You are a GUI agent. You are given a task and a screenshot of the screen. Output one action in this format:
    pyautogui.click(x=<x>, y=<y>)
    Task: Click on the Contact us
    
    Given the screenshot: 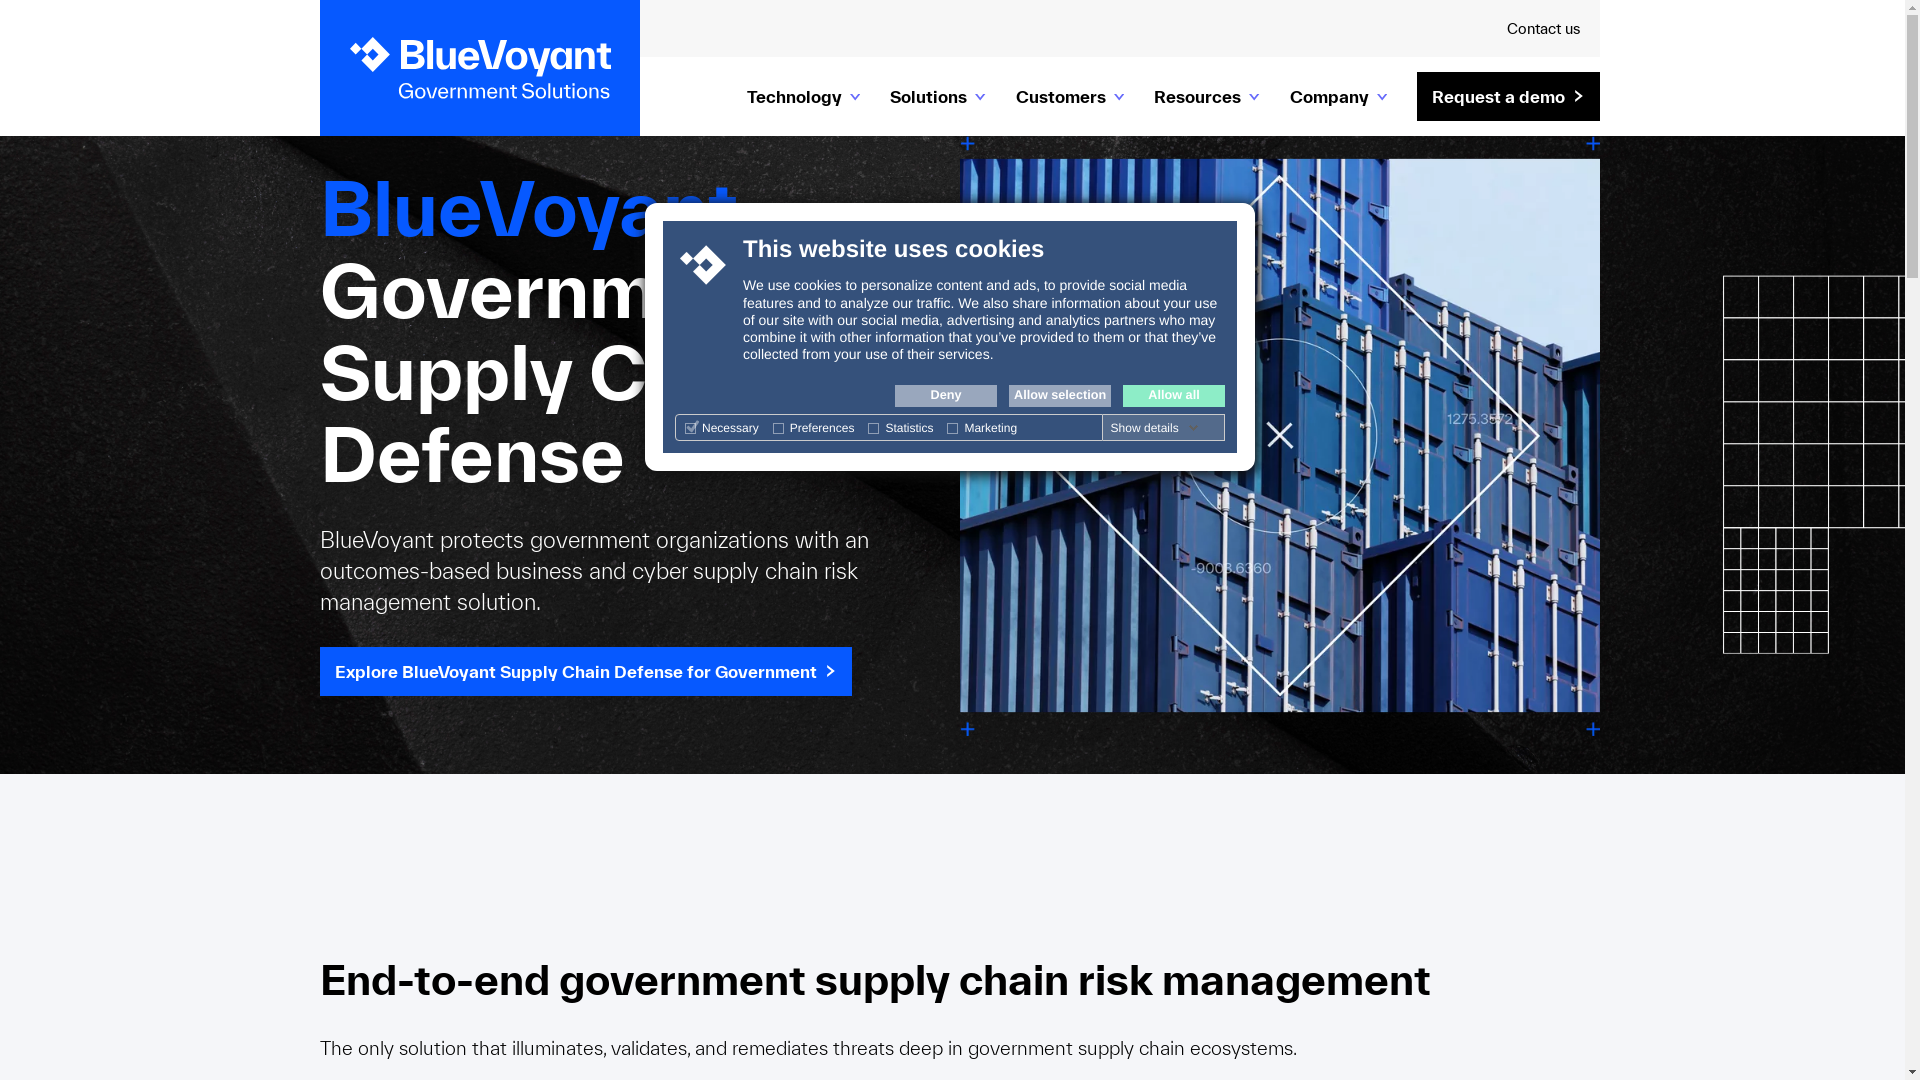 What is the action you would take?
    pyautogui.click(x=1544, y=28)
    